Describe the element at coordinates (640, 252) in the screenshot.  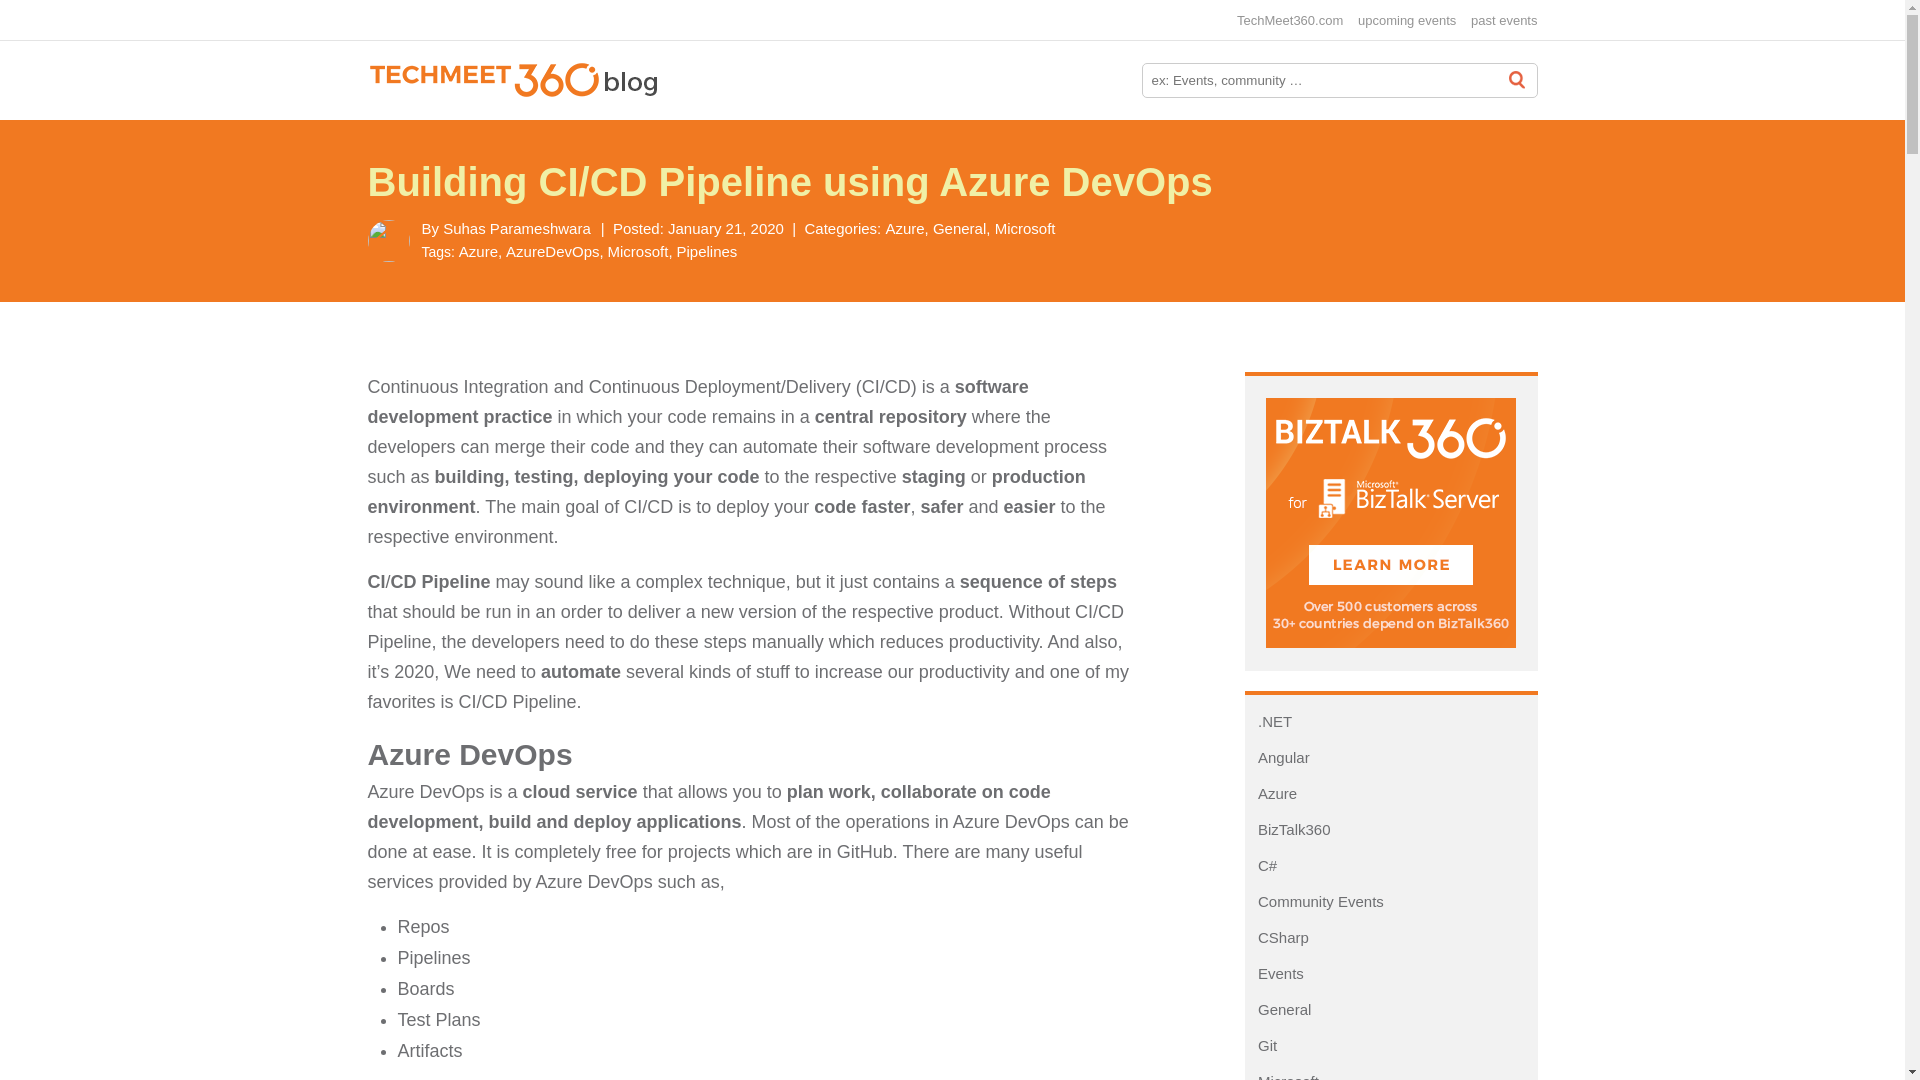
I see `Microsoft` at that location.